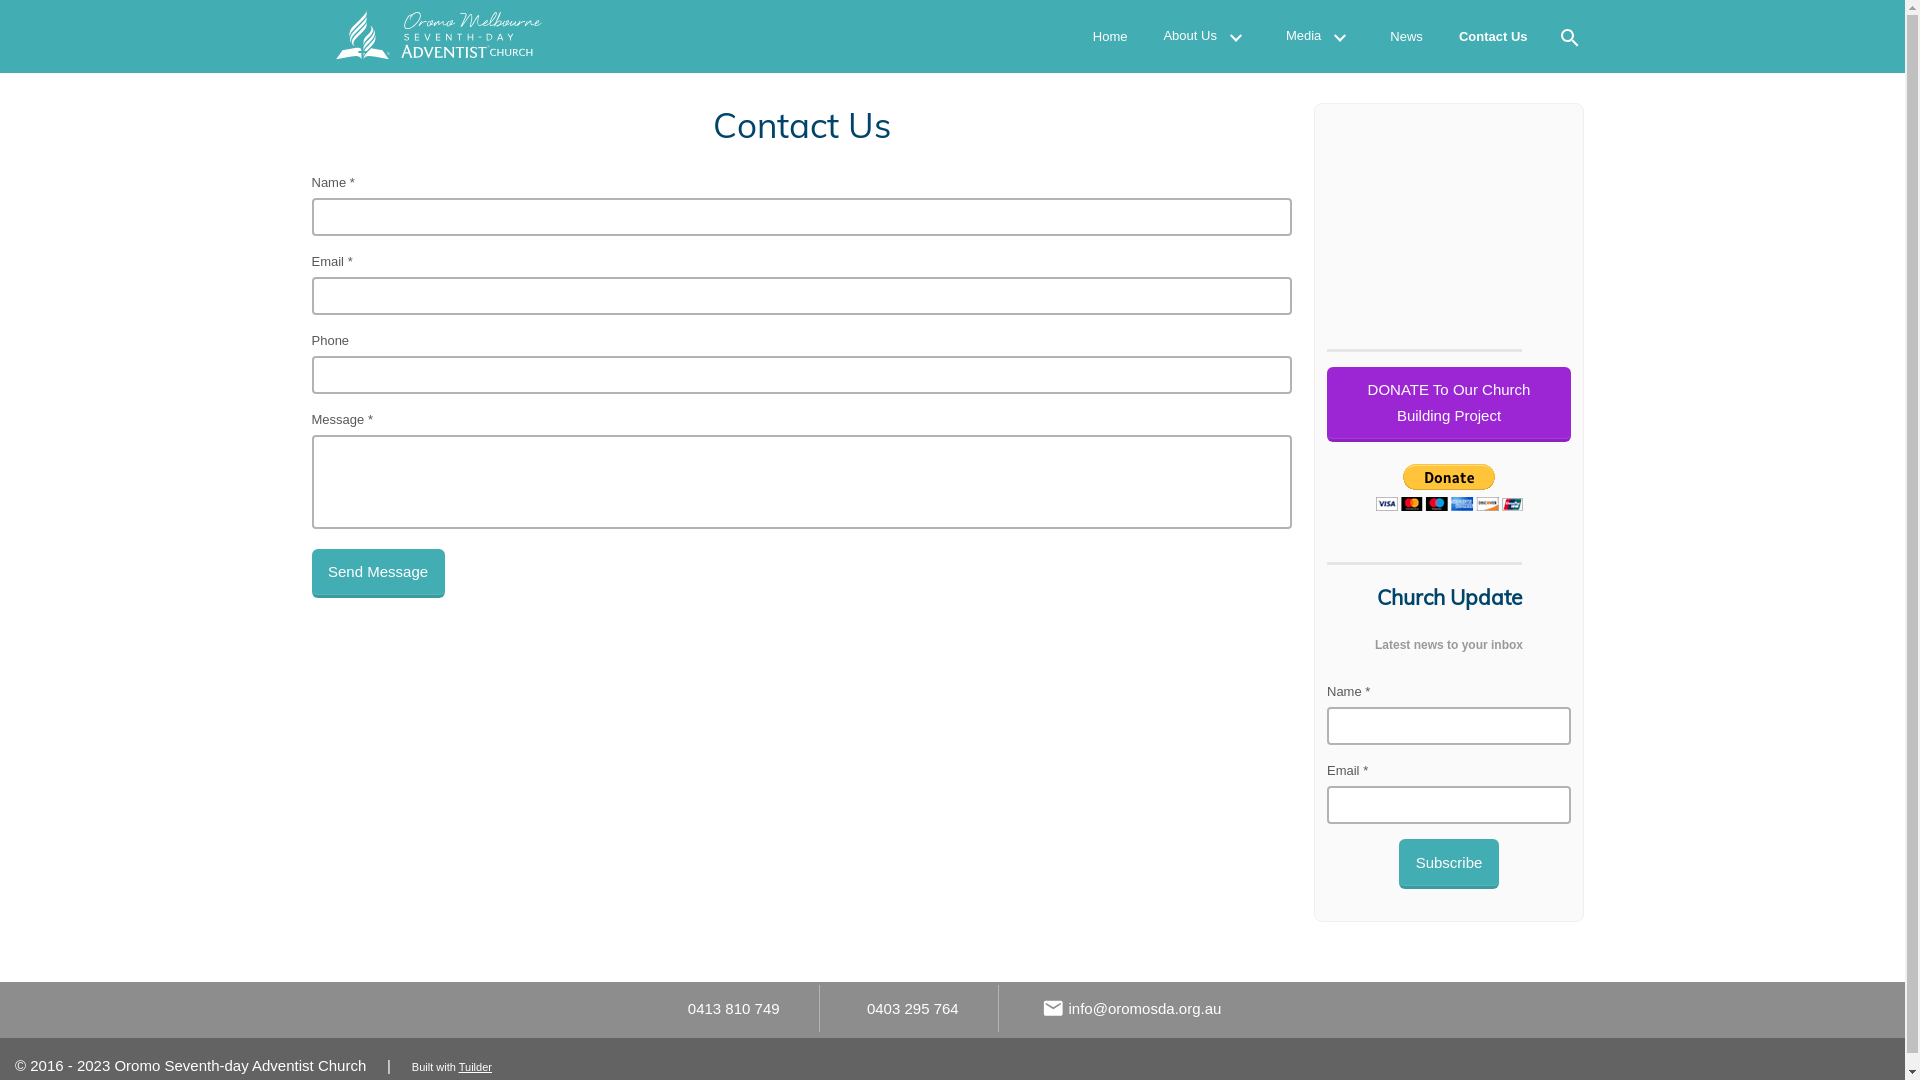  Describe the element at coordinates (1206, 36) in the screenshot. I see `About Us` at that location.